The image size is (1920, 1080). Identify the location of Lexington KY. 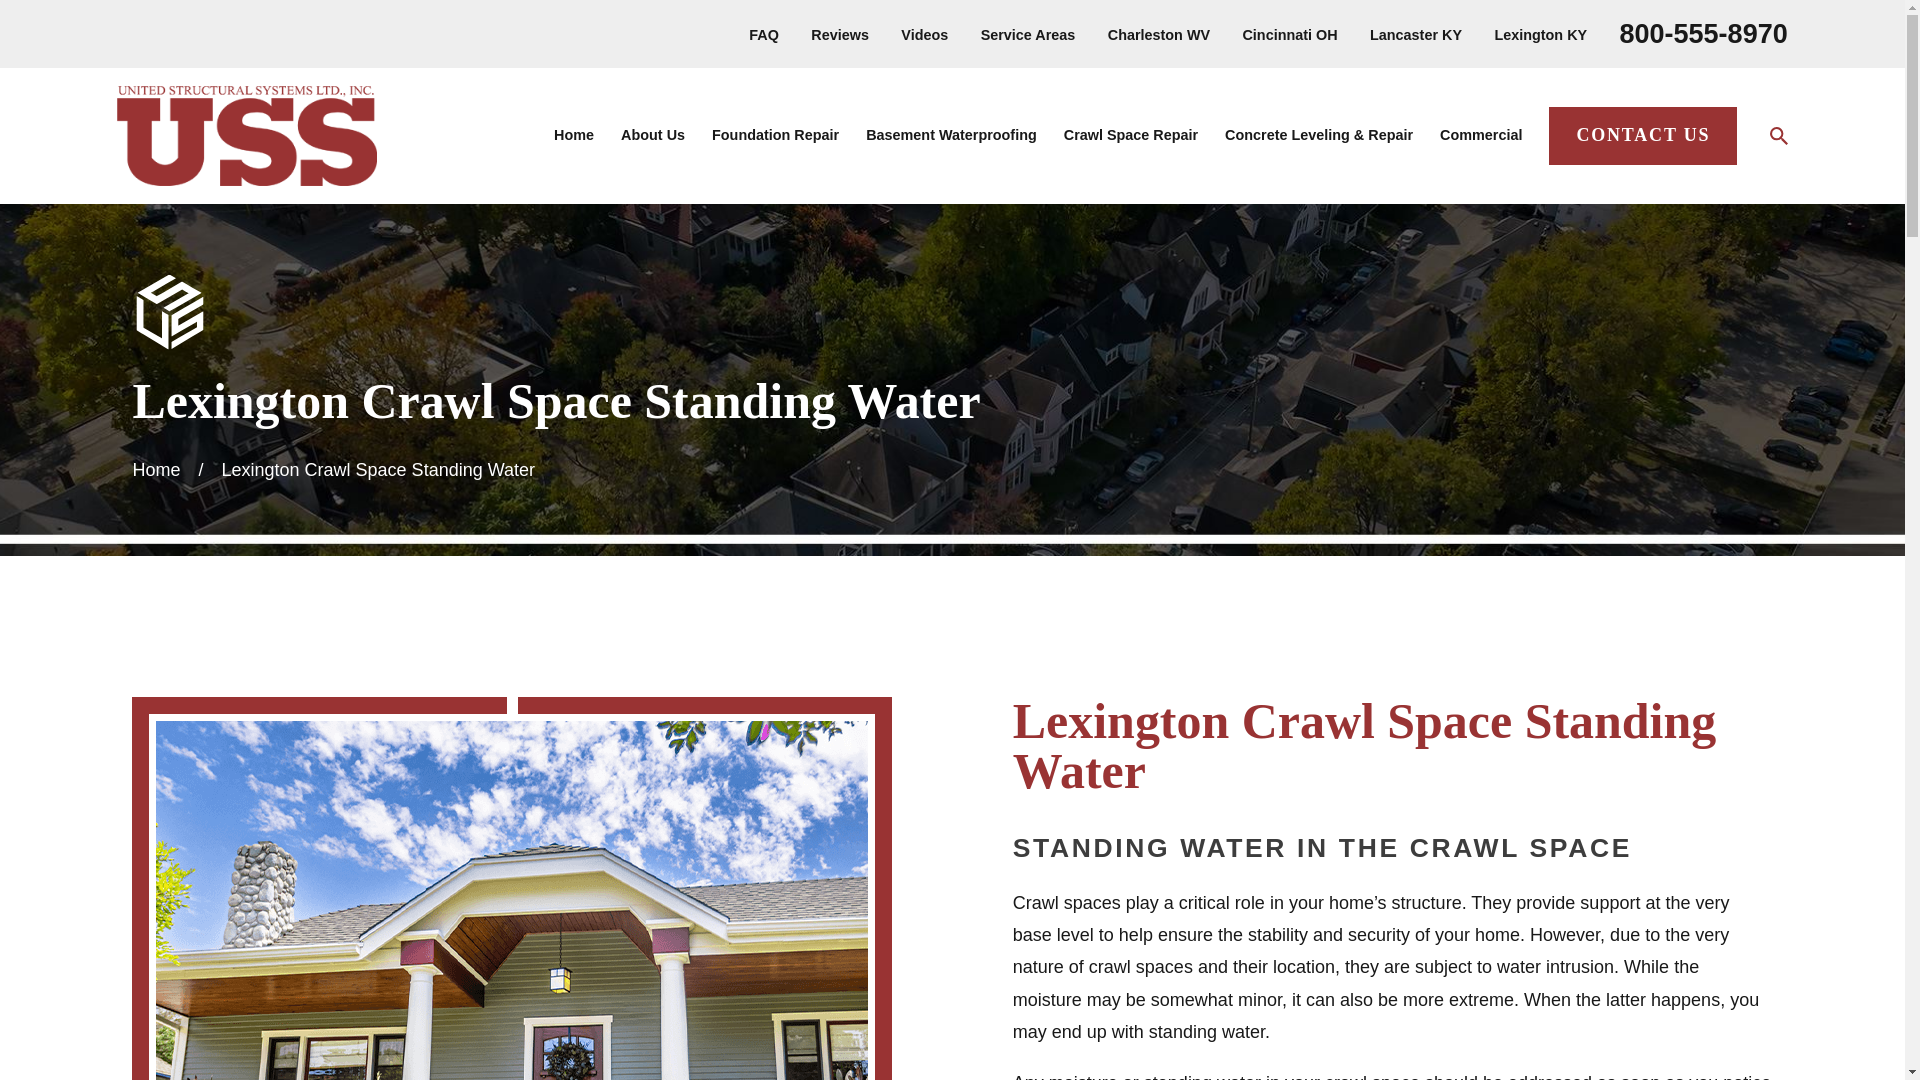
(1540, 35).